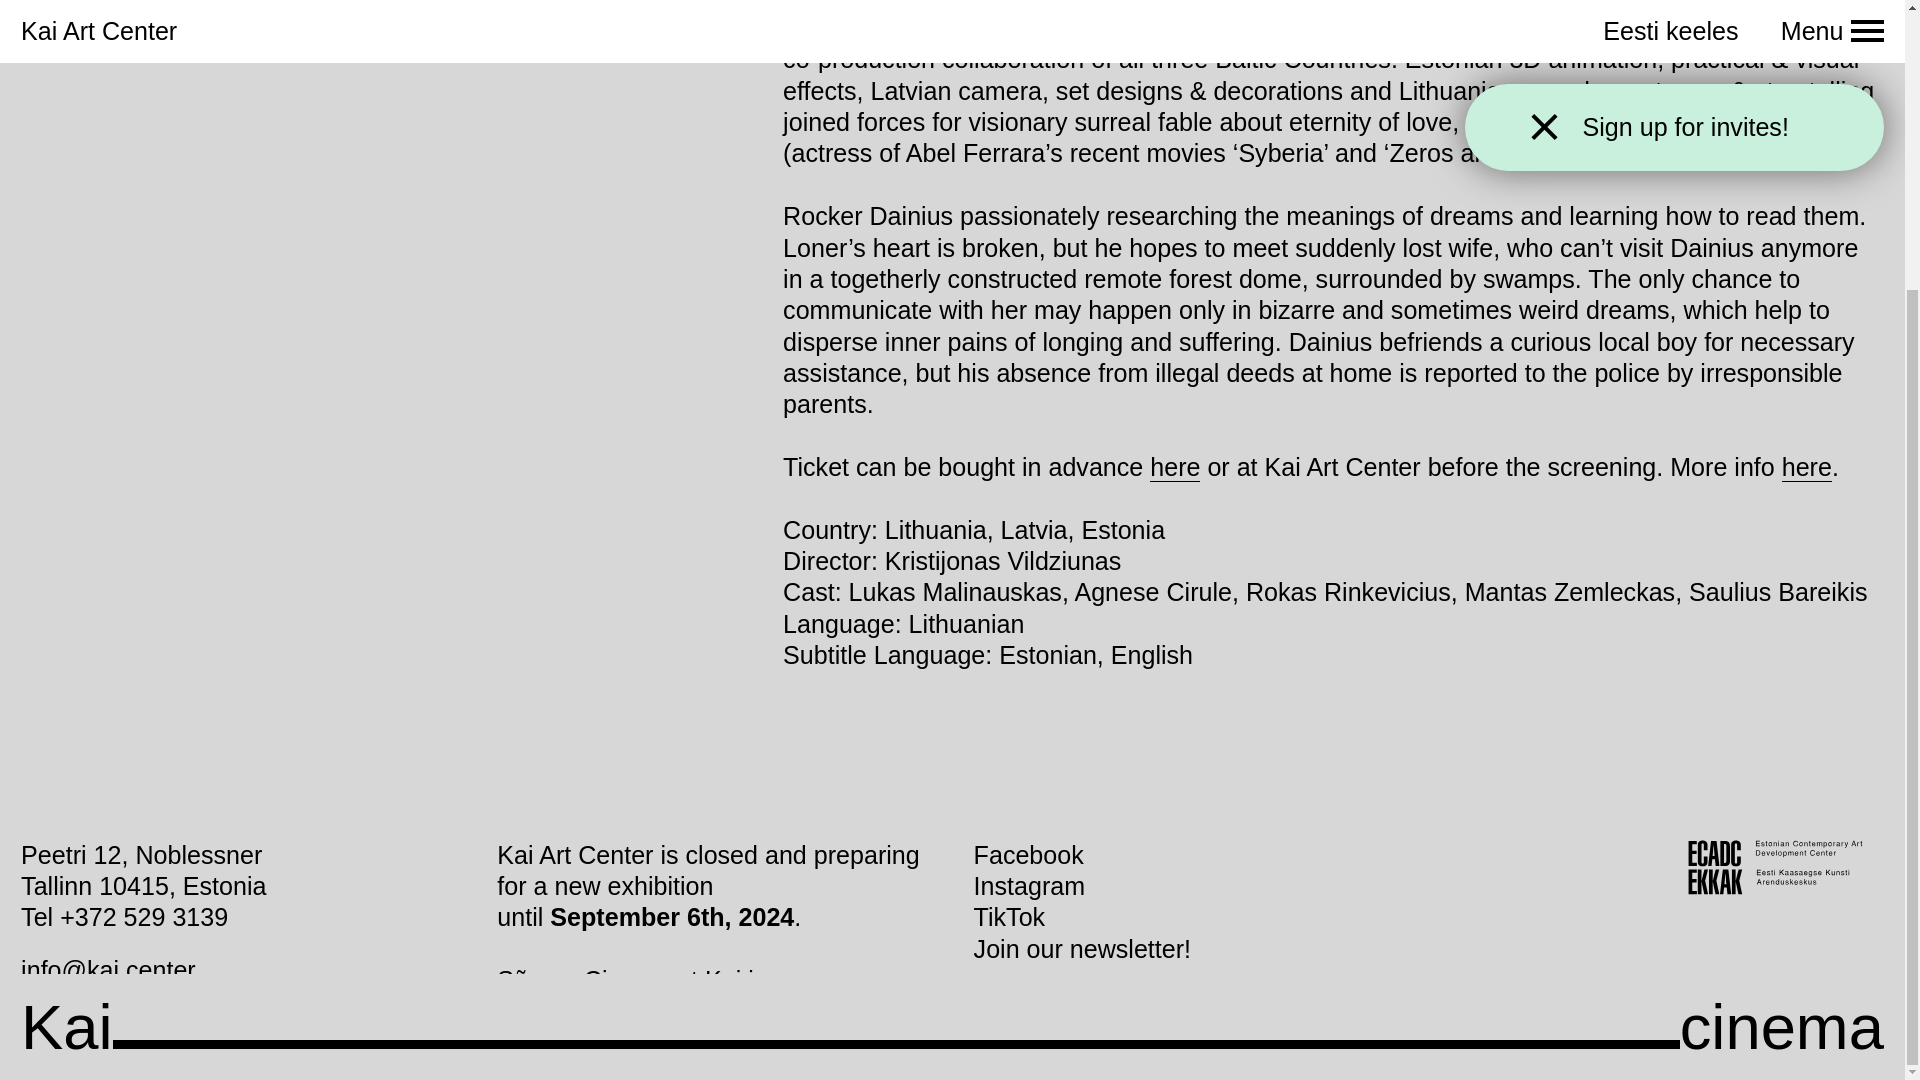 The width and height of the screenshot is (1920, 1080). I want to click on Instagram, so click(1030, 886).